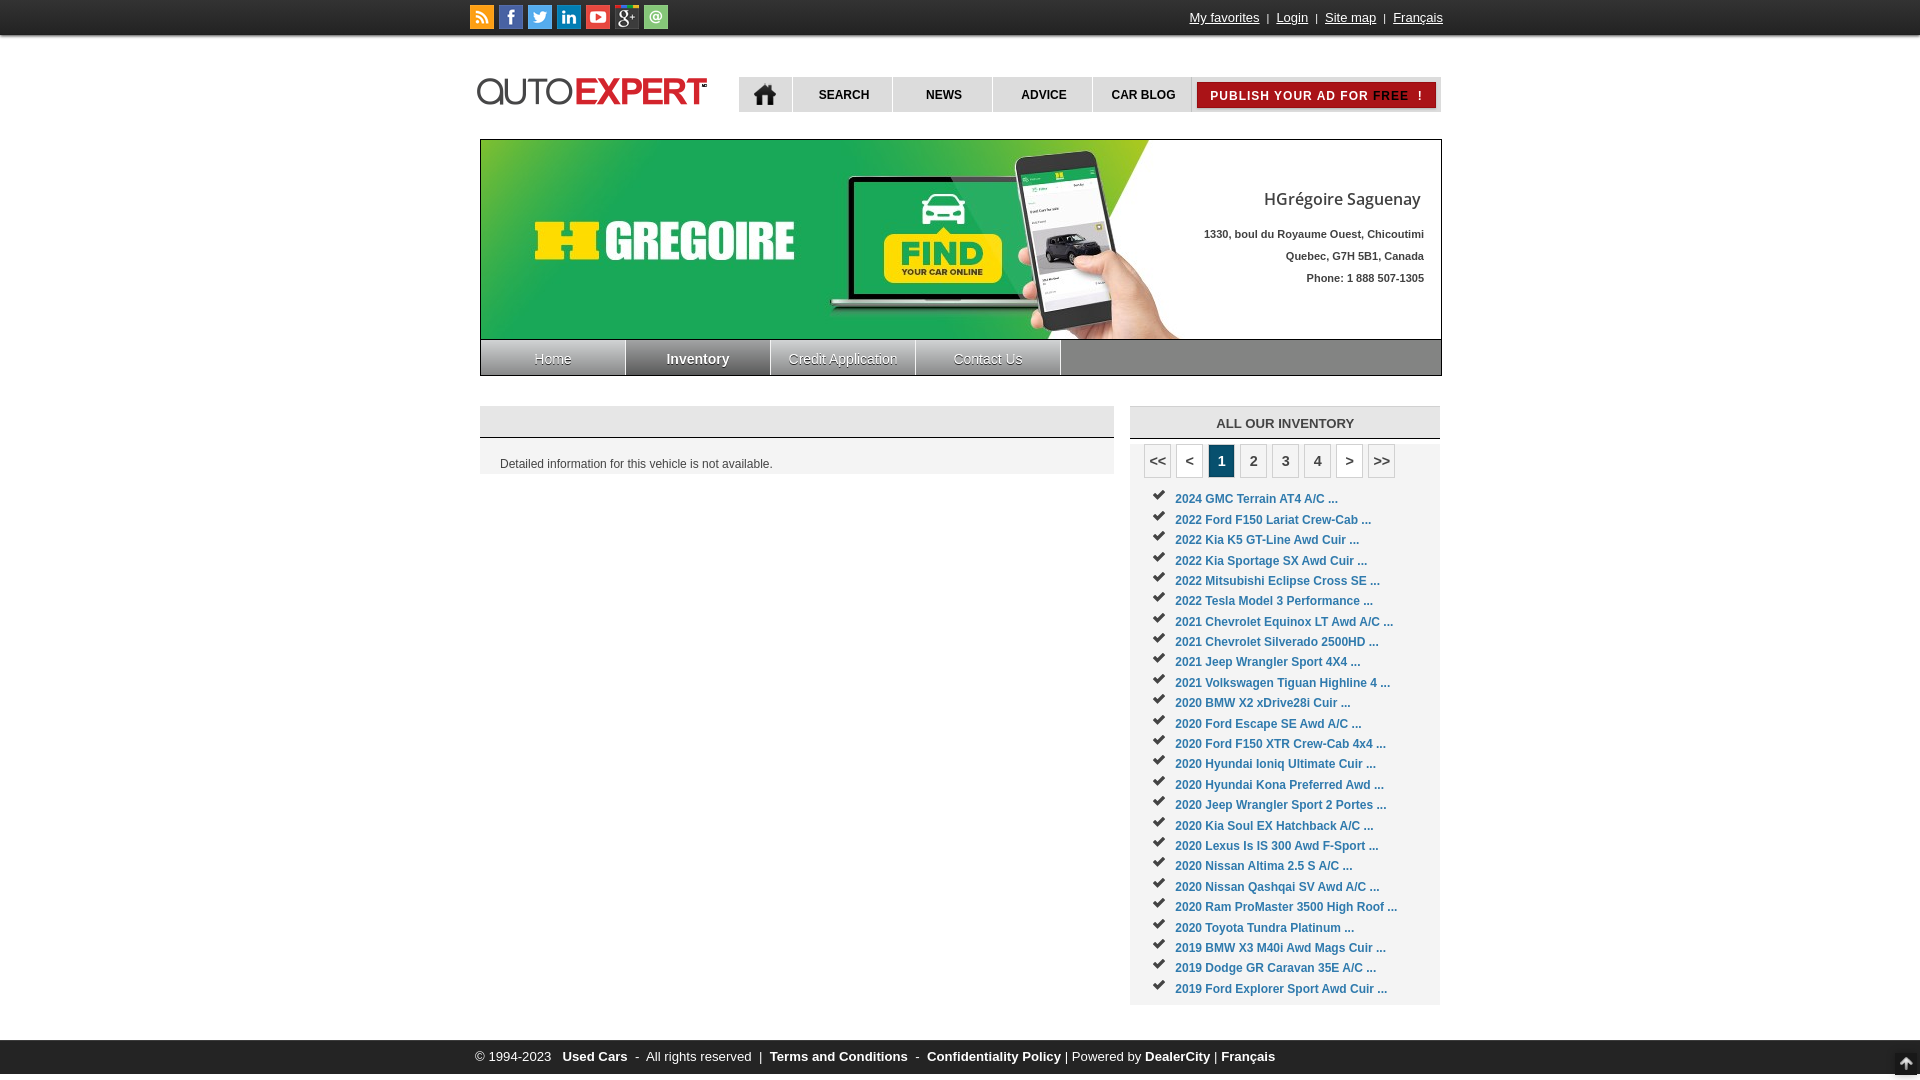 The image size is (1920, 1080). I want to click on 2022 Tesla Model 3 Performance ..., so click(1274, 601).